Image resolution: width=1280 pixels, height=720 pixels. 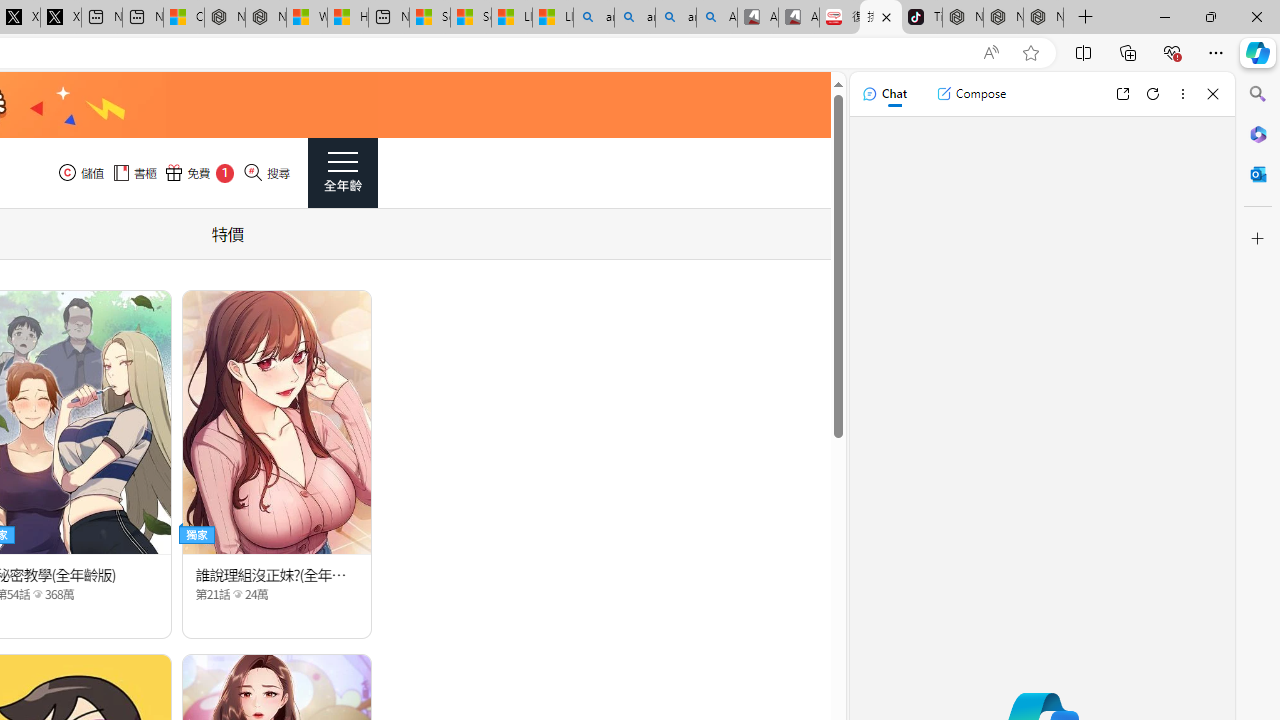 I want to click on Customize, so click(x=1258, y=239).